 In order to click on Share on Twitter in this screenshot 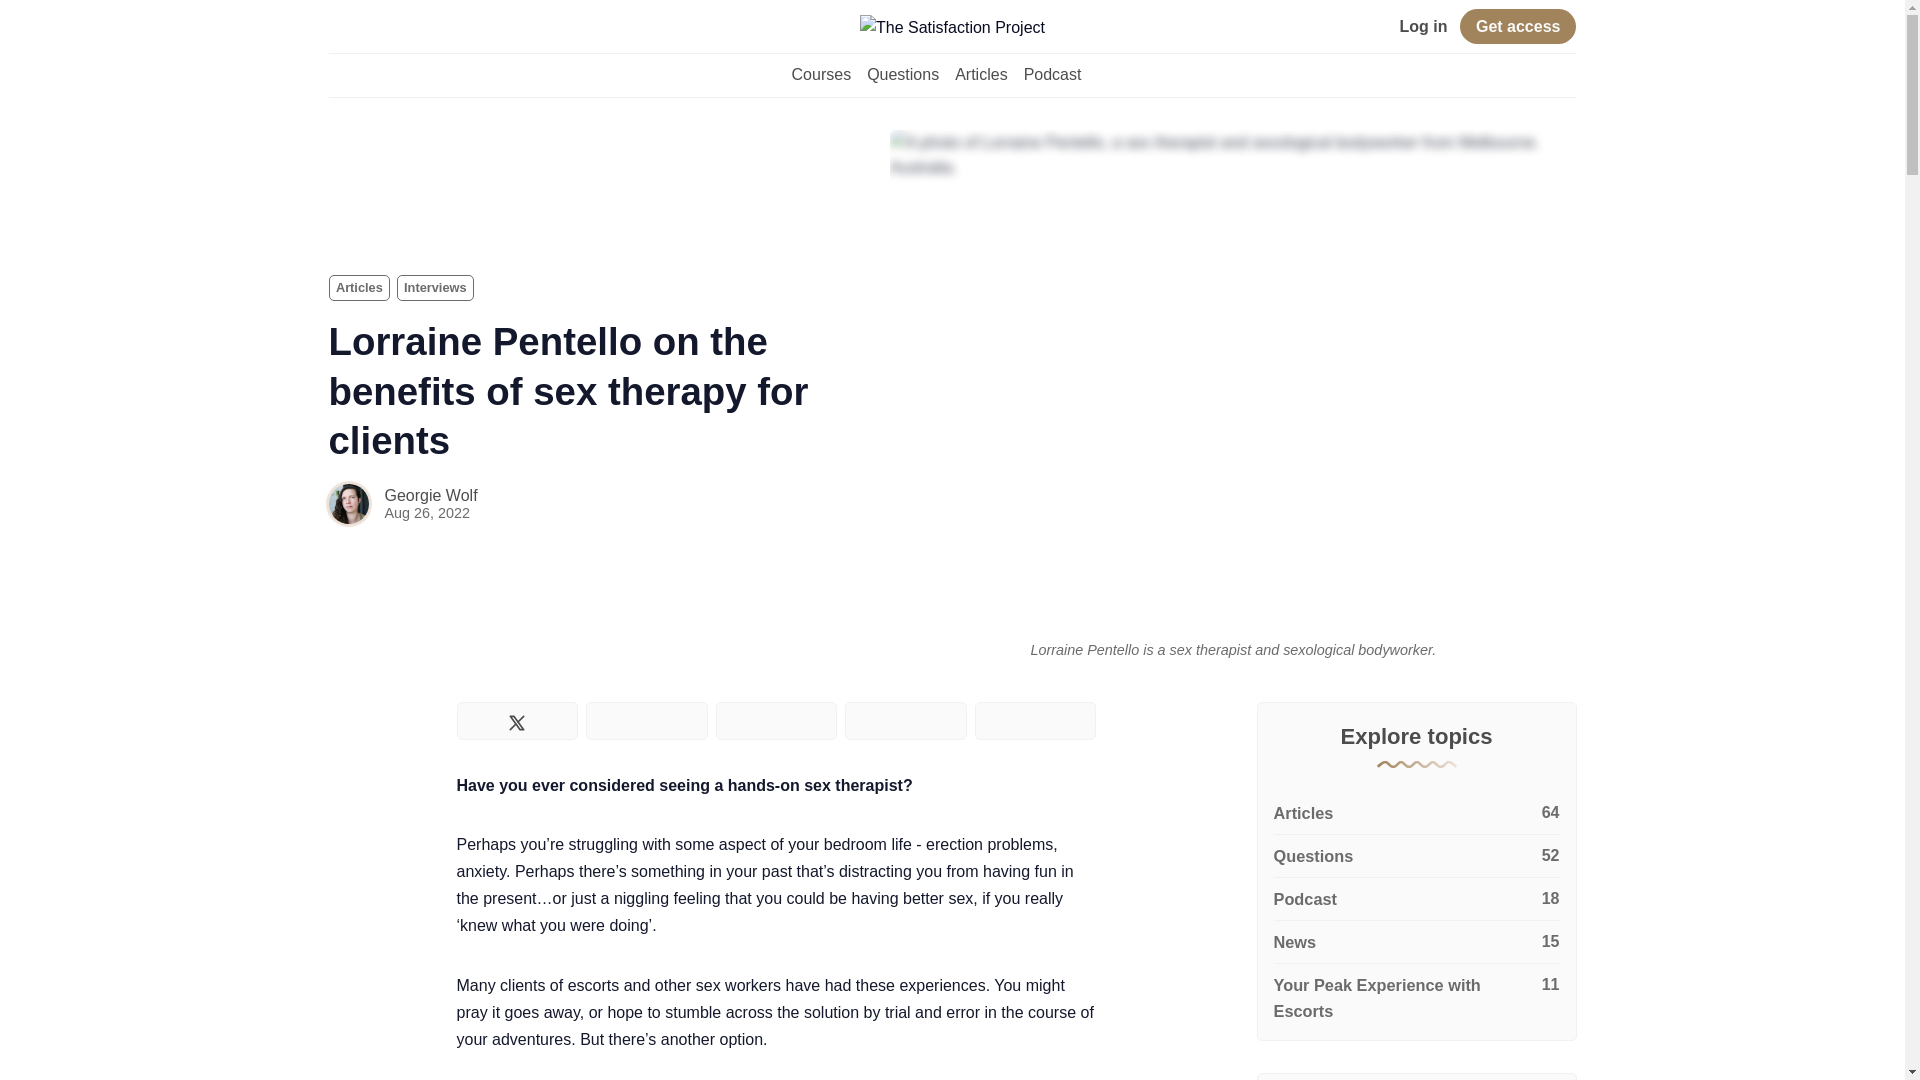, I will do `click(516, 720)`.